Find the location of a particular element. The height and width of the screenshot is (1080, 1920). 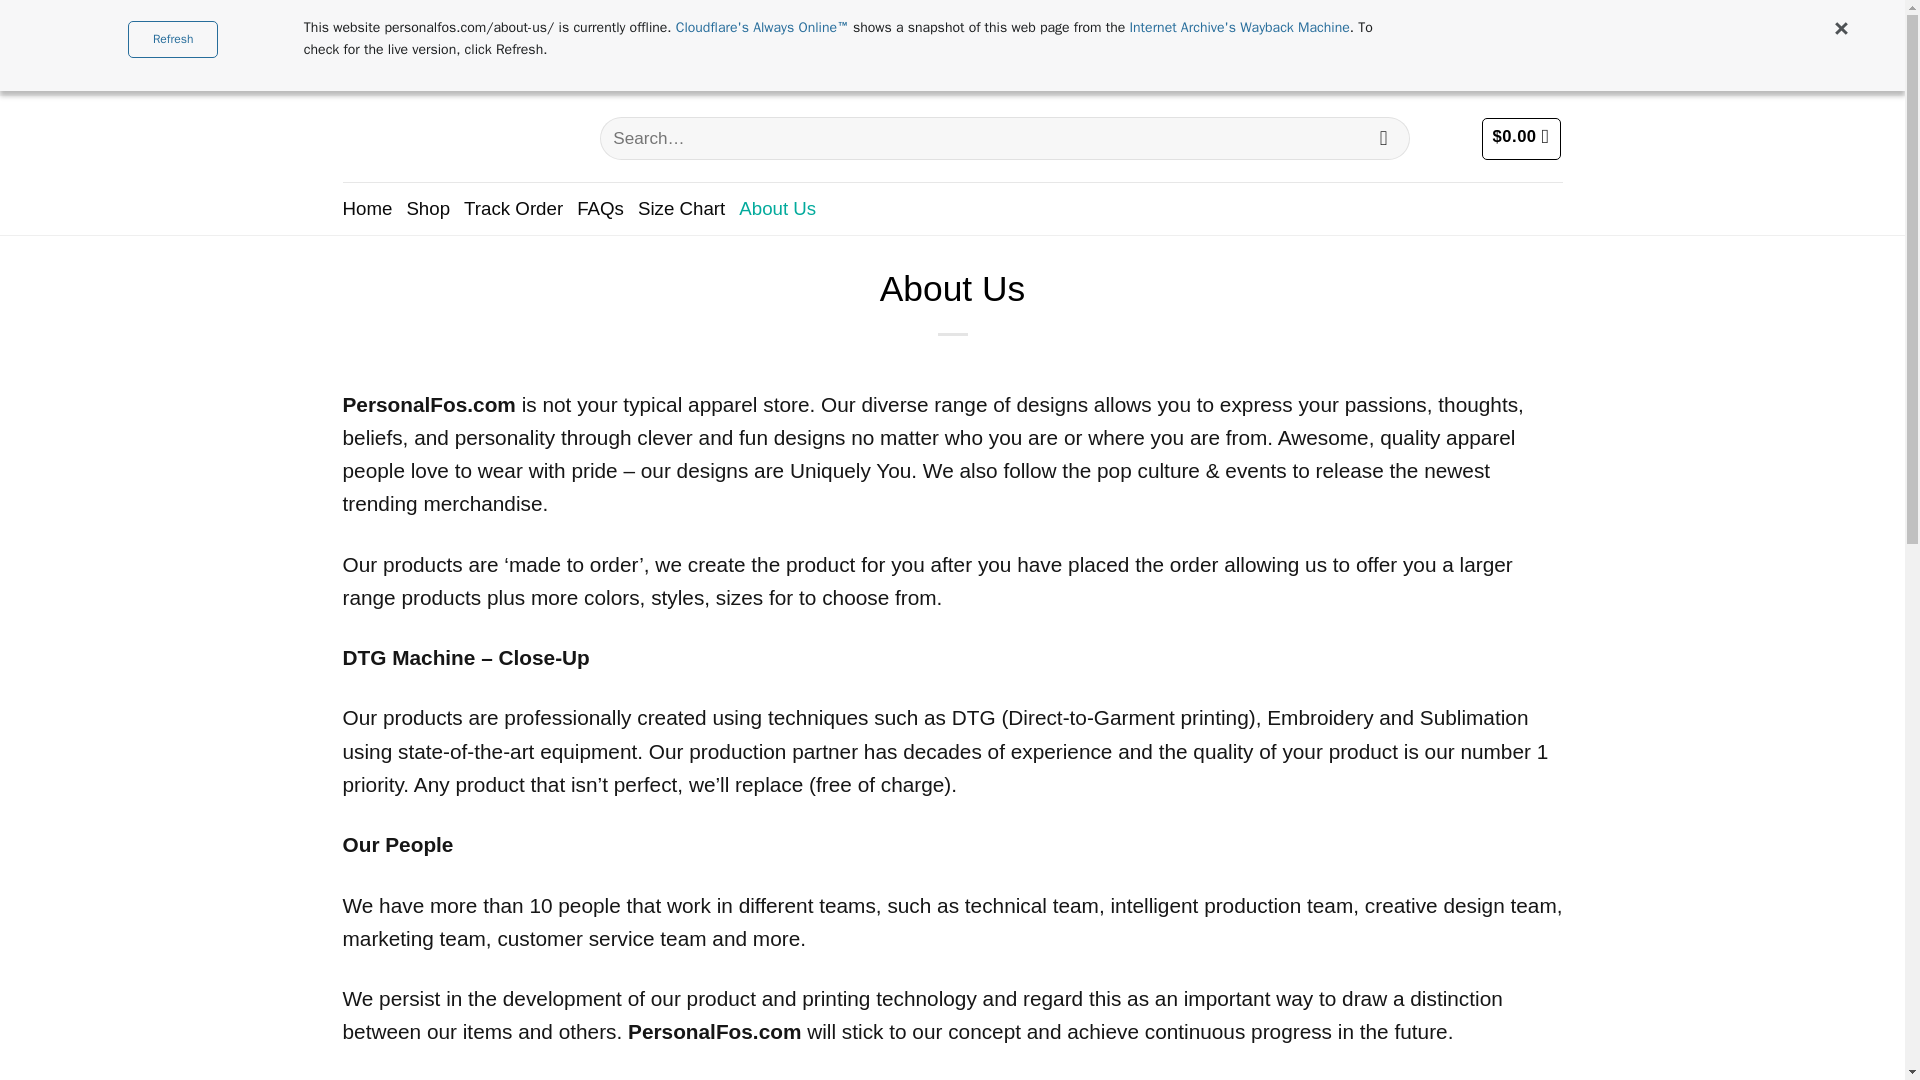

About Us is located at coordinates (778, 208).